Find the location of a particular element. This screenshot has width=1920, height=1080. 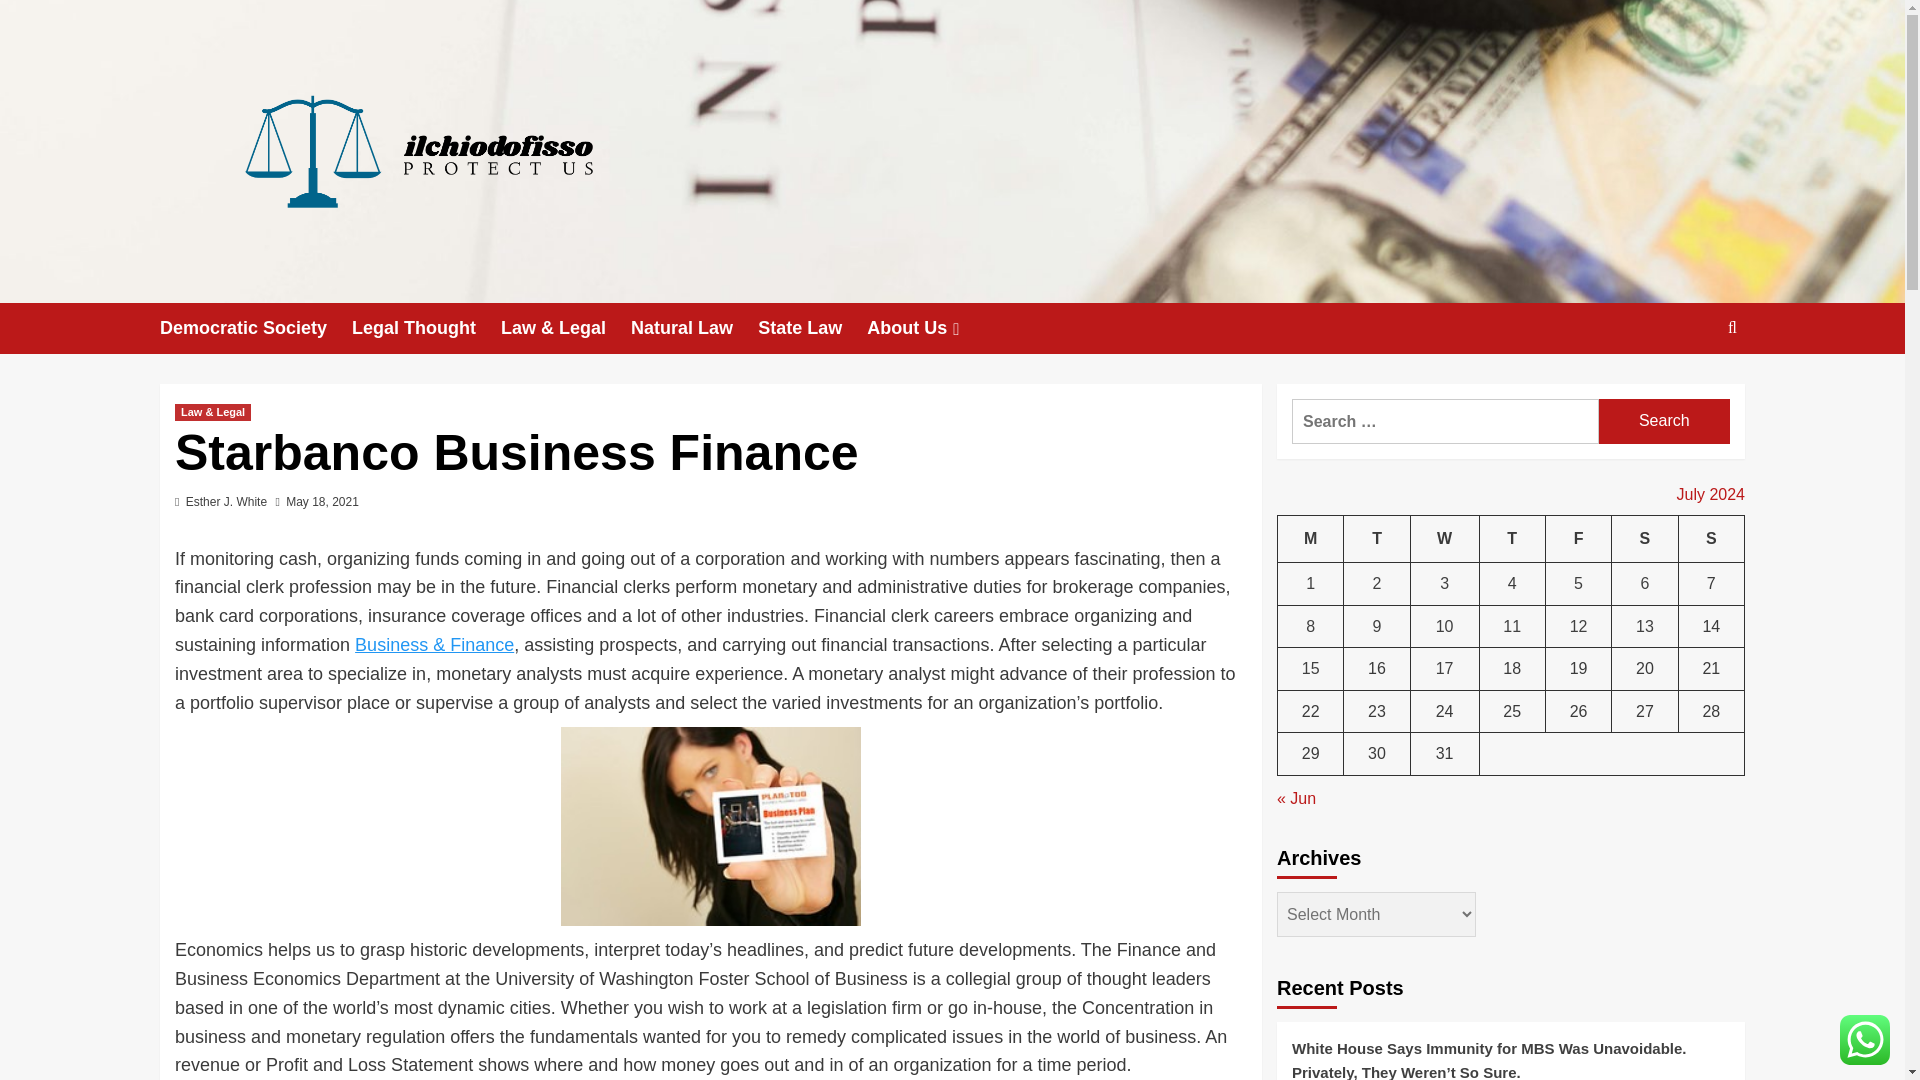

State Law is located at coordinates (812, 328).